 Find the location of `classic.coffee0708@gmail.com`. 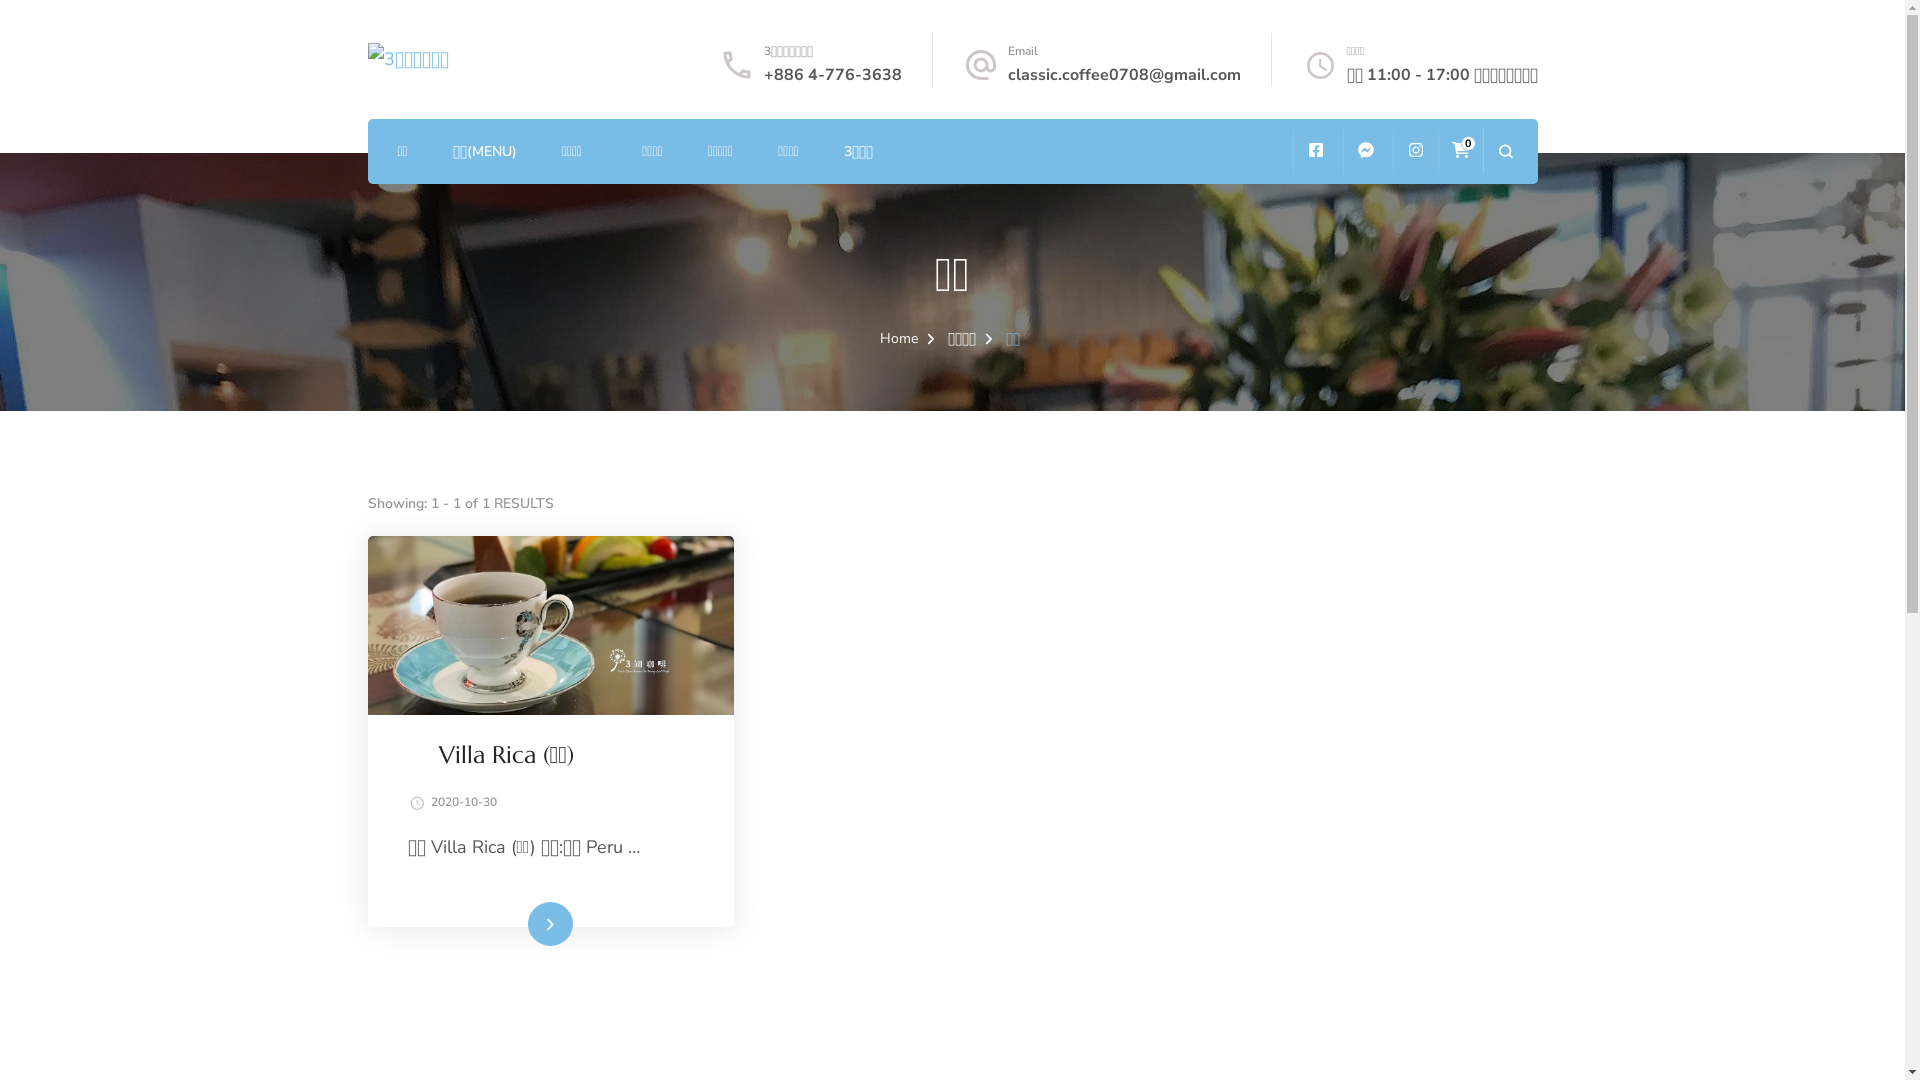

classic.coffee0708@gmail.com is located at coordinates (1124, 75).